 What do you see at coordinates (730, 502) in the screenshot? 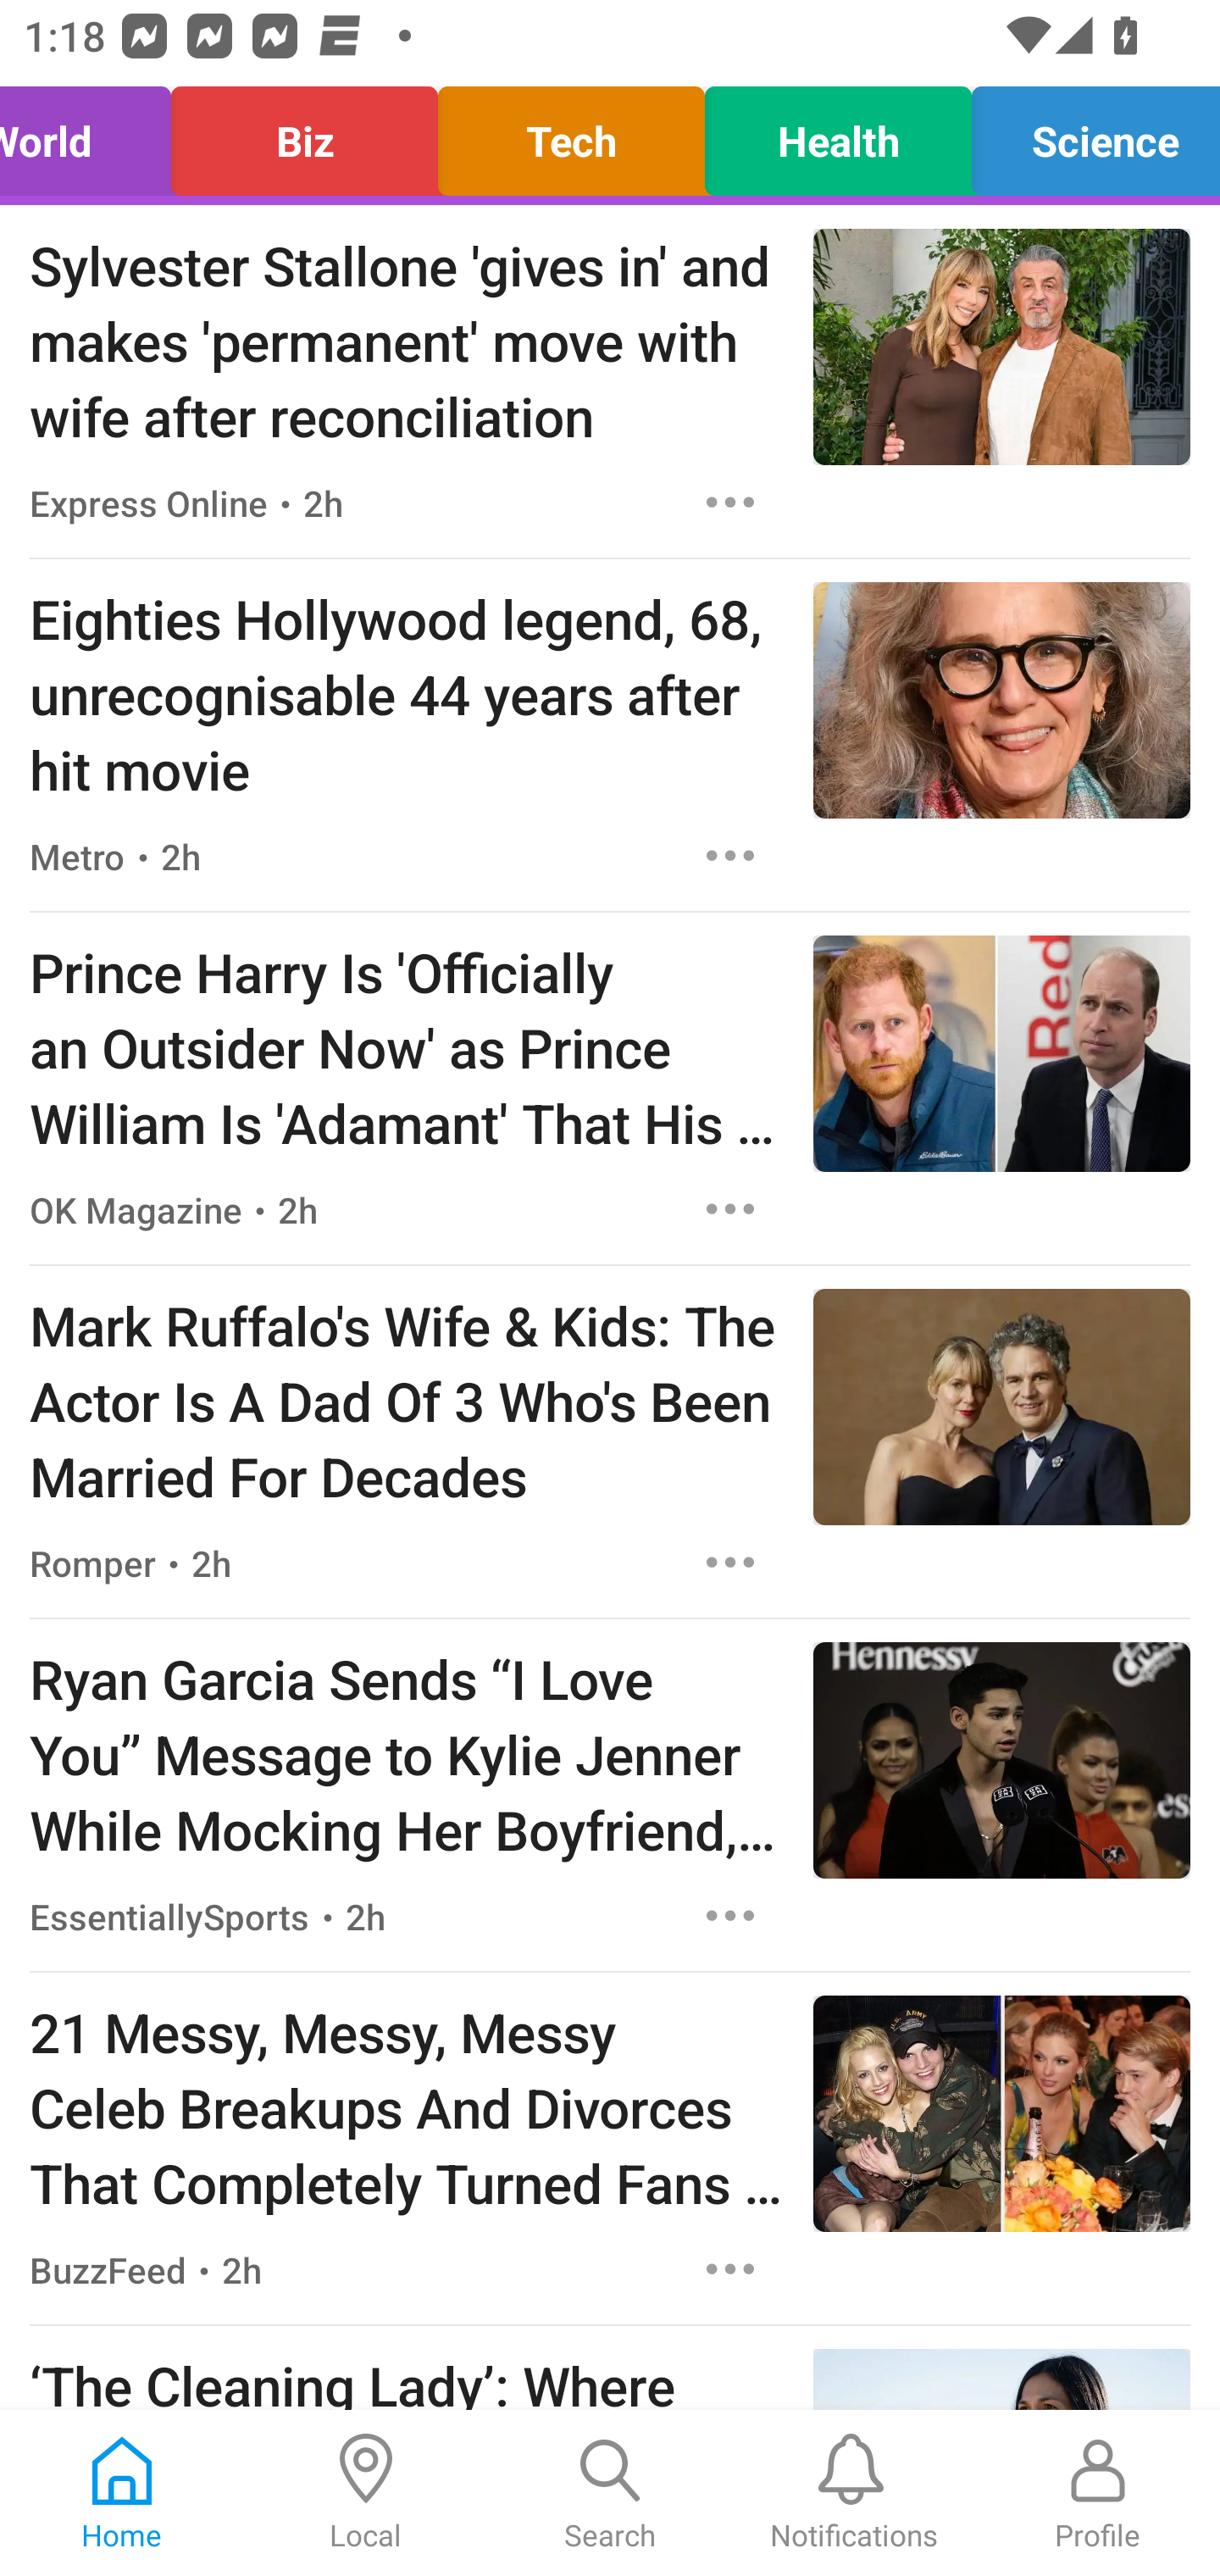
I see `Options` at bounding box center [730, 502].